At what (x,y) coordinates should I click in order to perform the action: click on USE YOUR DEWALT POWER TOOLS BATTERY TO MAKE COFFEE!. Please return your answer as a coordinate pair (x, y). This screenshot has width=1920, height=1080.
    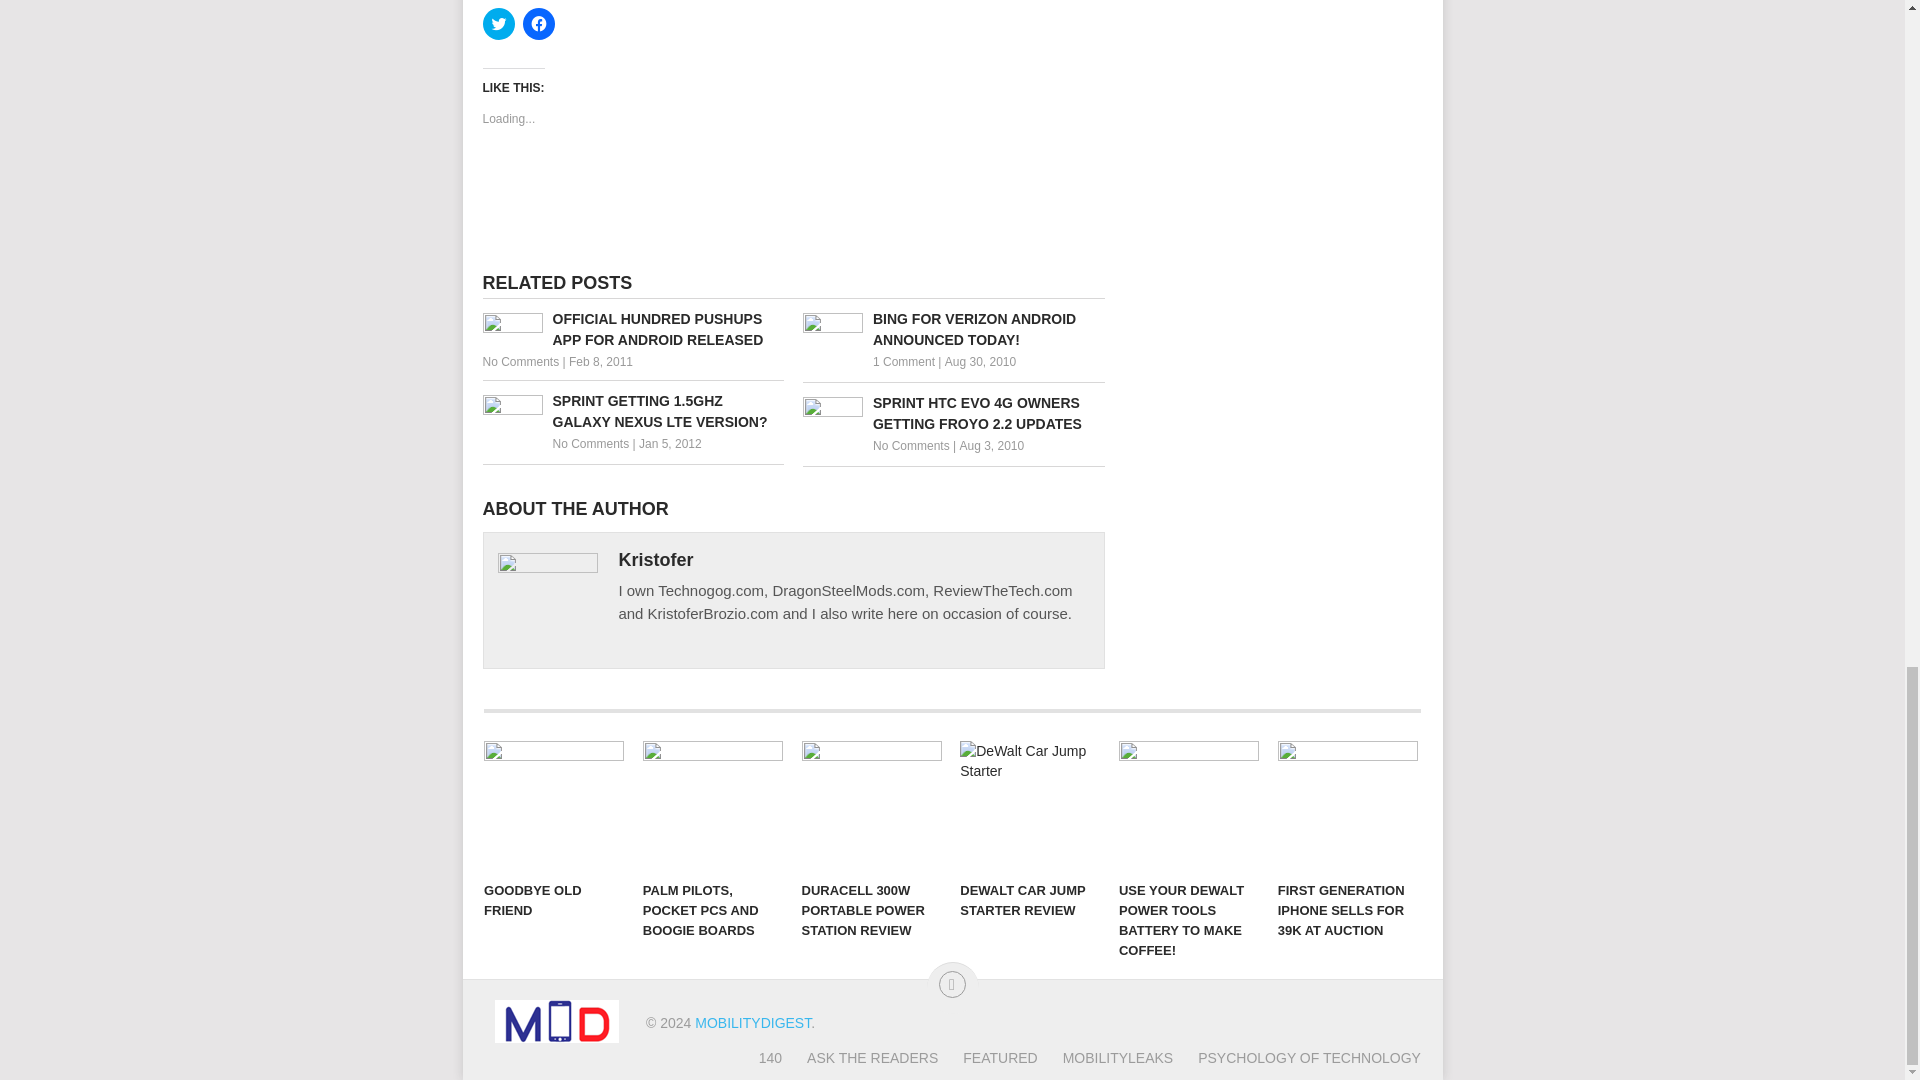
    Looking at the image, I should click on (1189, 805).